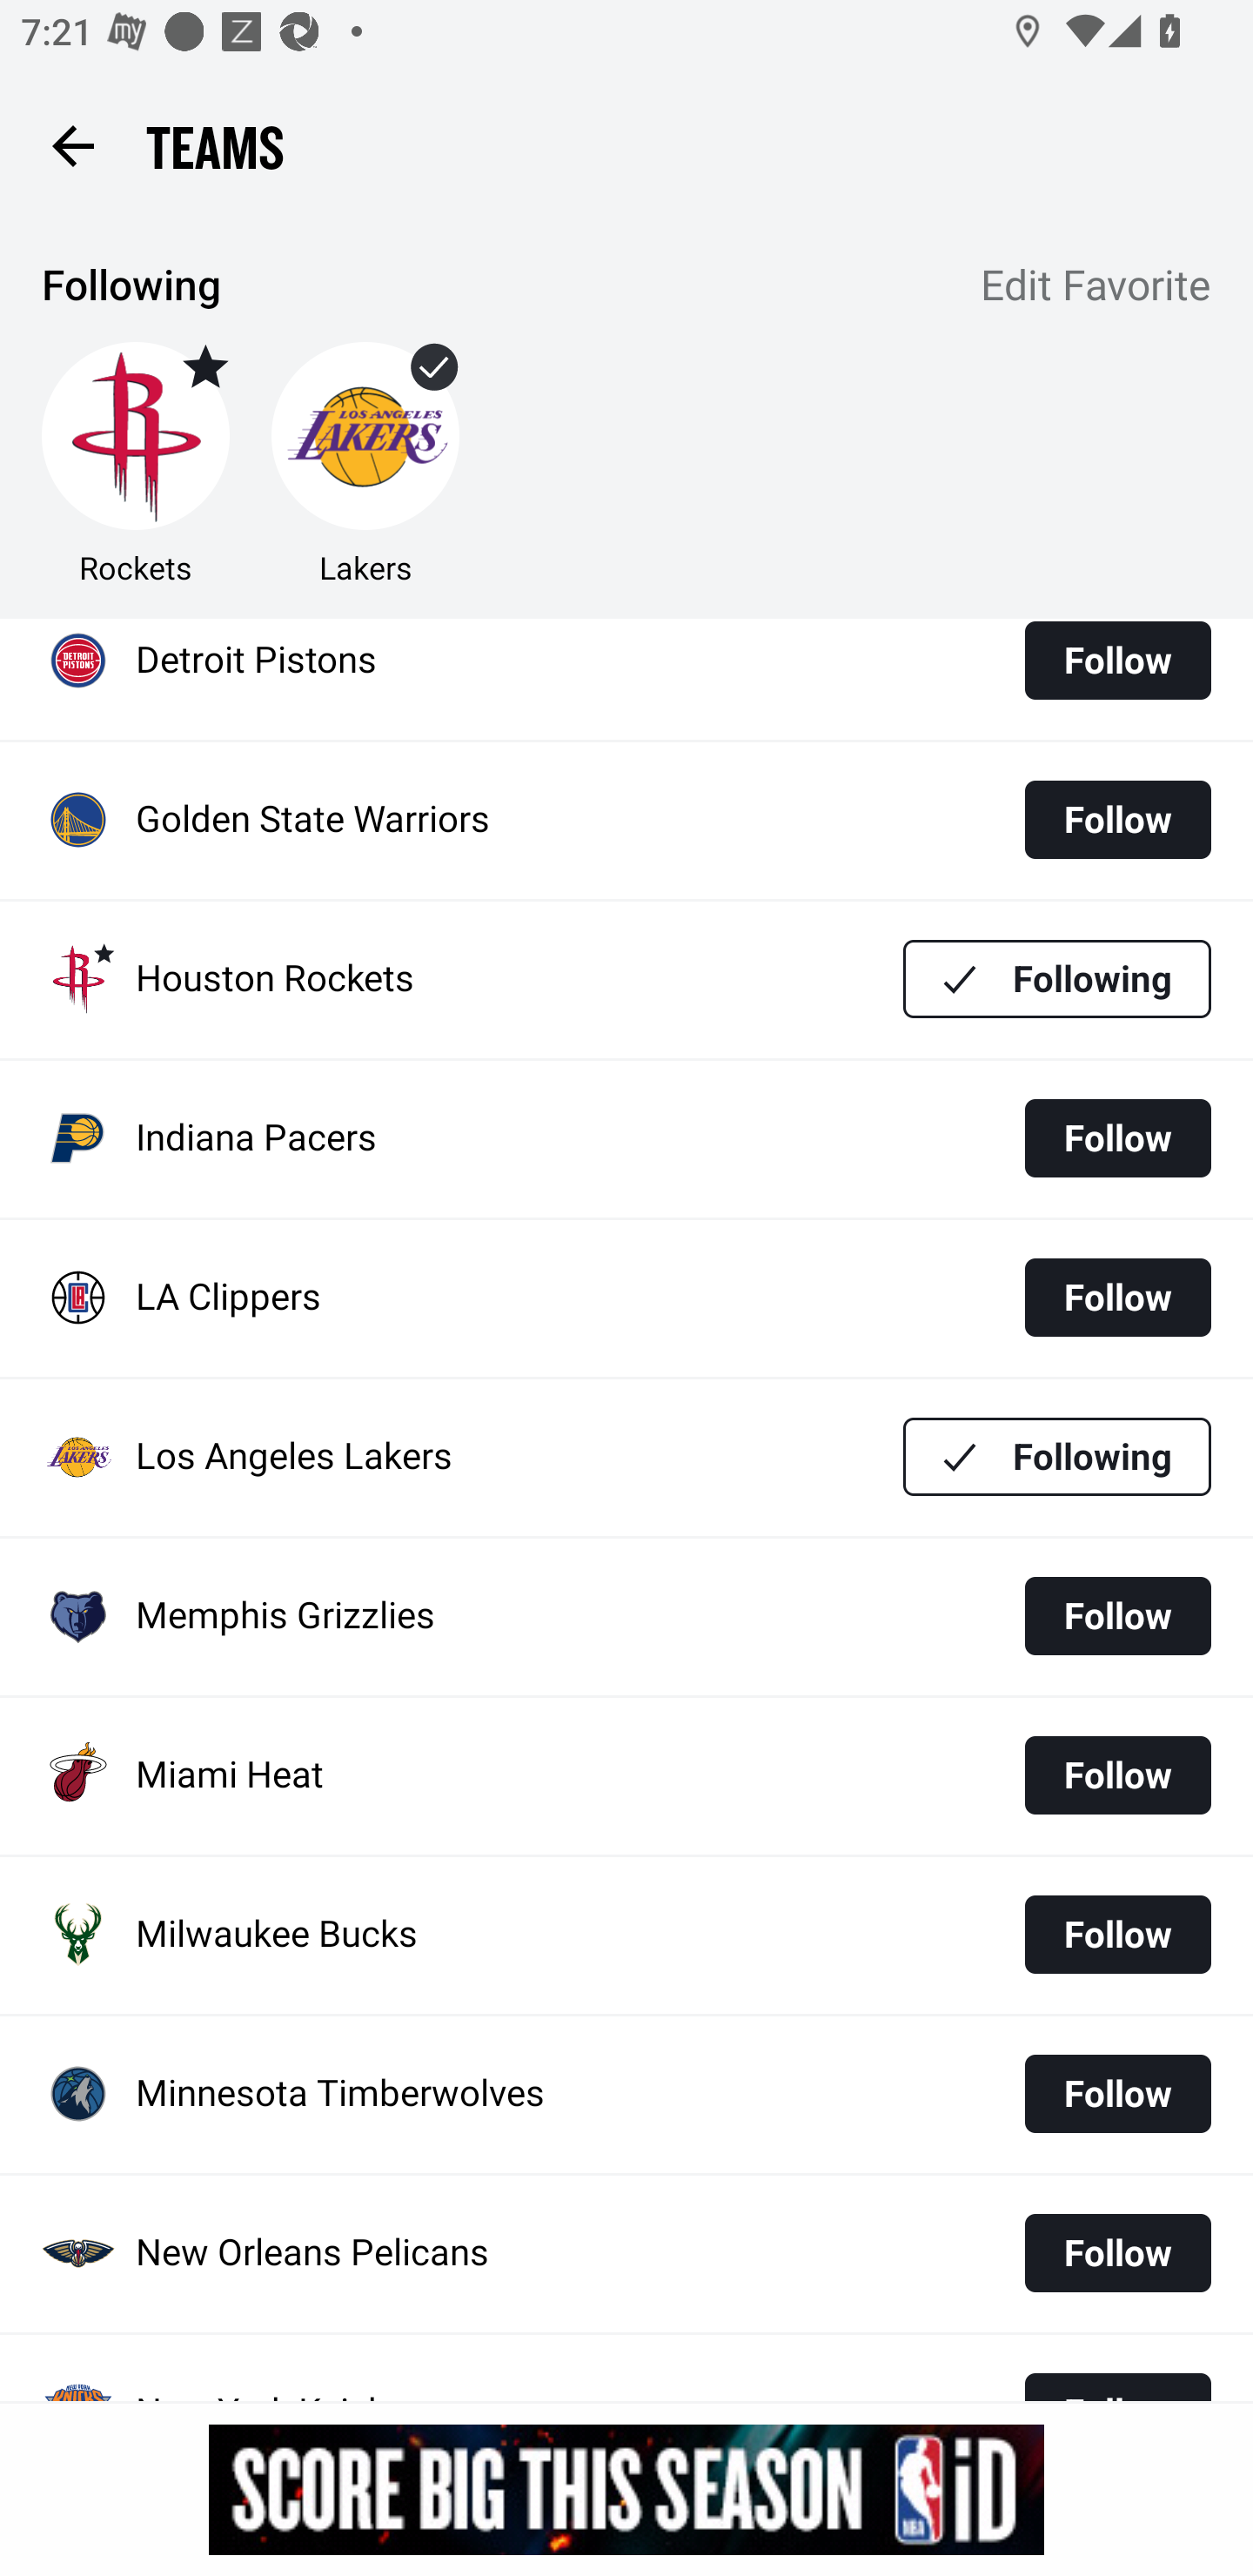  I want to click on Follow, so click(1117, 2094).